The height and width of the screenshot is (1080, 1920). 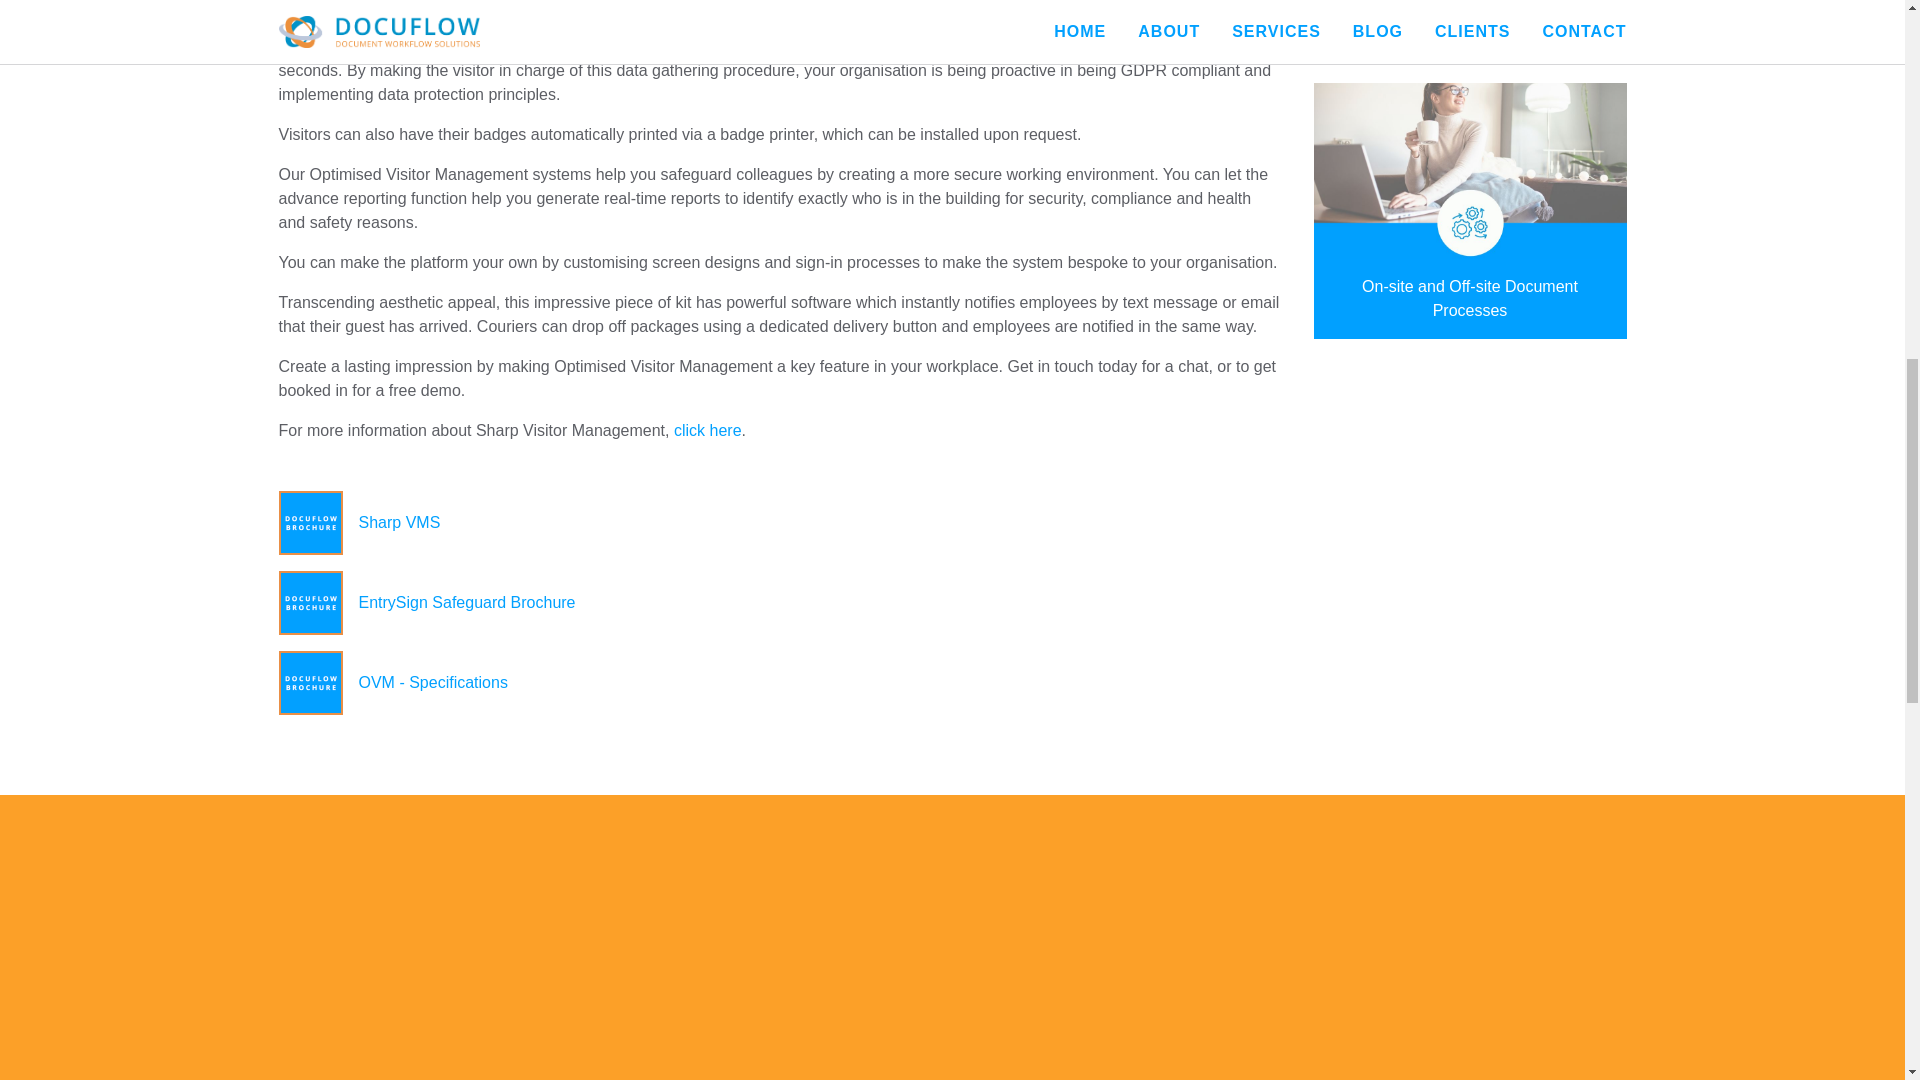 What do you see at coordinates (779, 682) in the screenshot?
I see `OVM - Specifications` at bounding box center [779, 682].